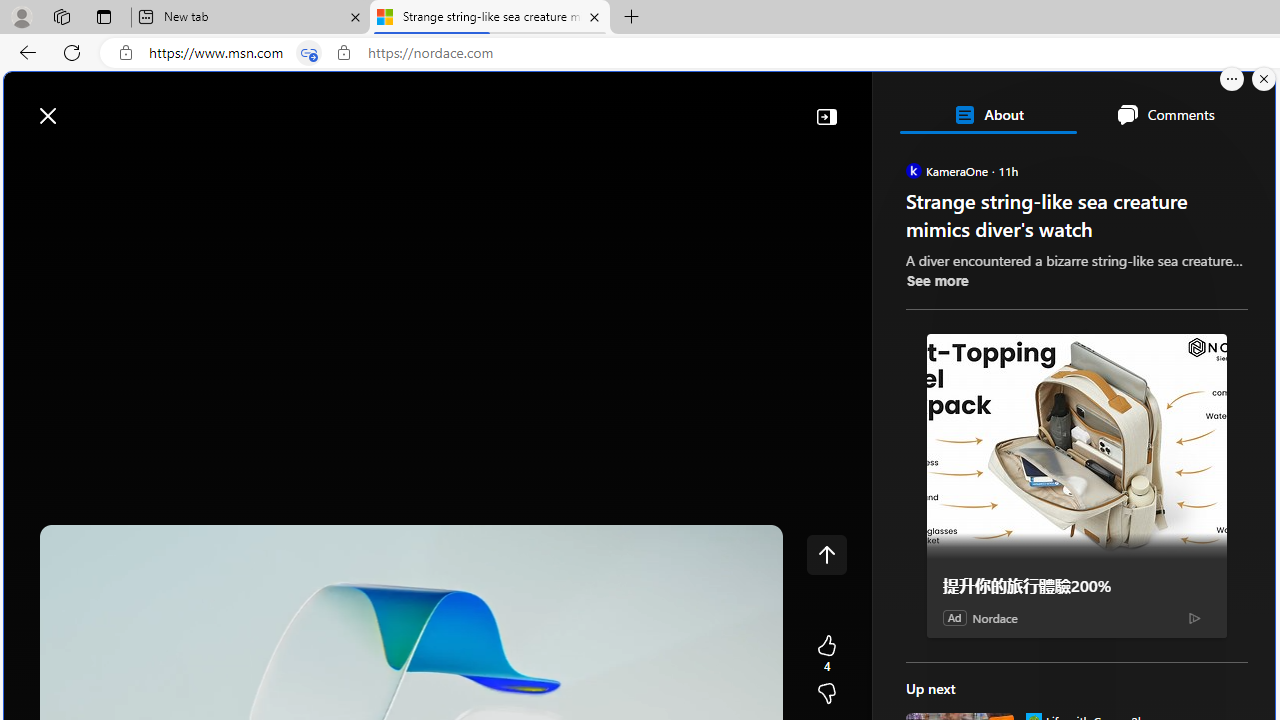 Image resolution: width=1280 pixels, height=720 pixels. I want to click on Microsoft Start, so click(94, 105).